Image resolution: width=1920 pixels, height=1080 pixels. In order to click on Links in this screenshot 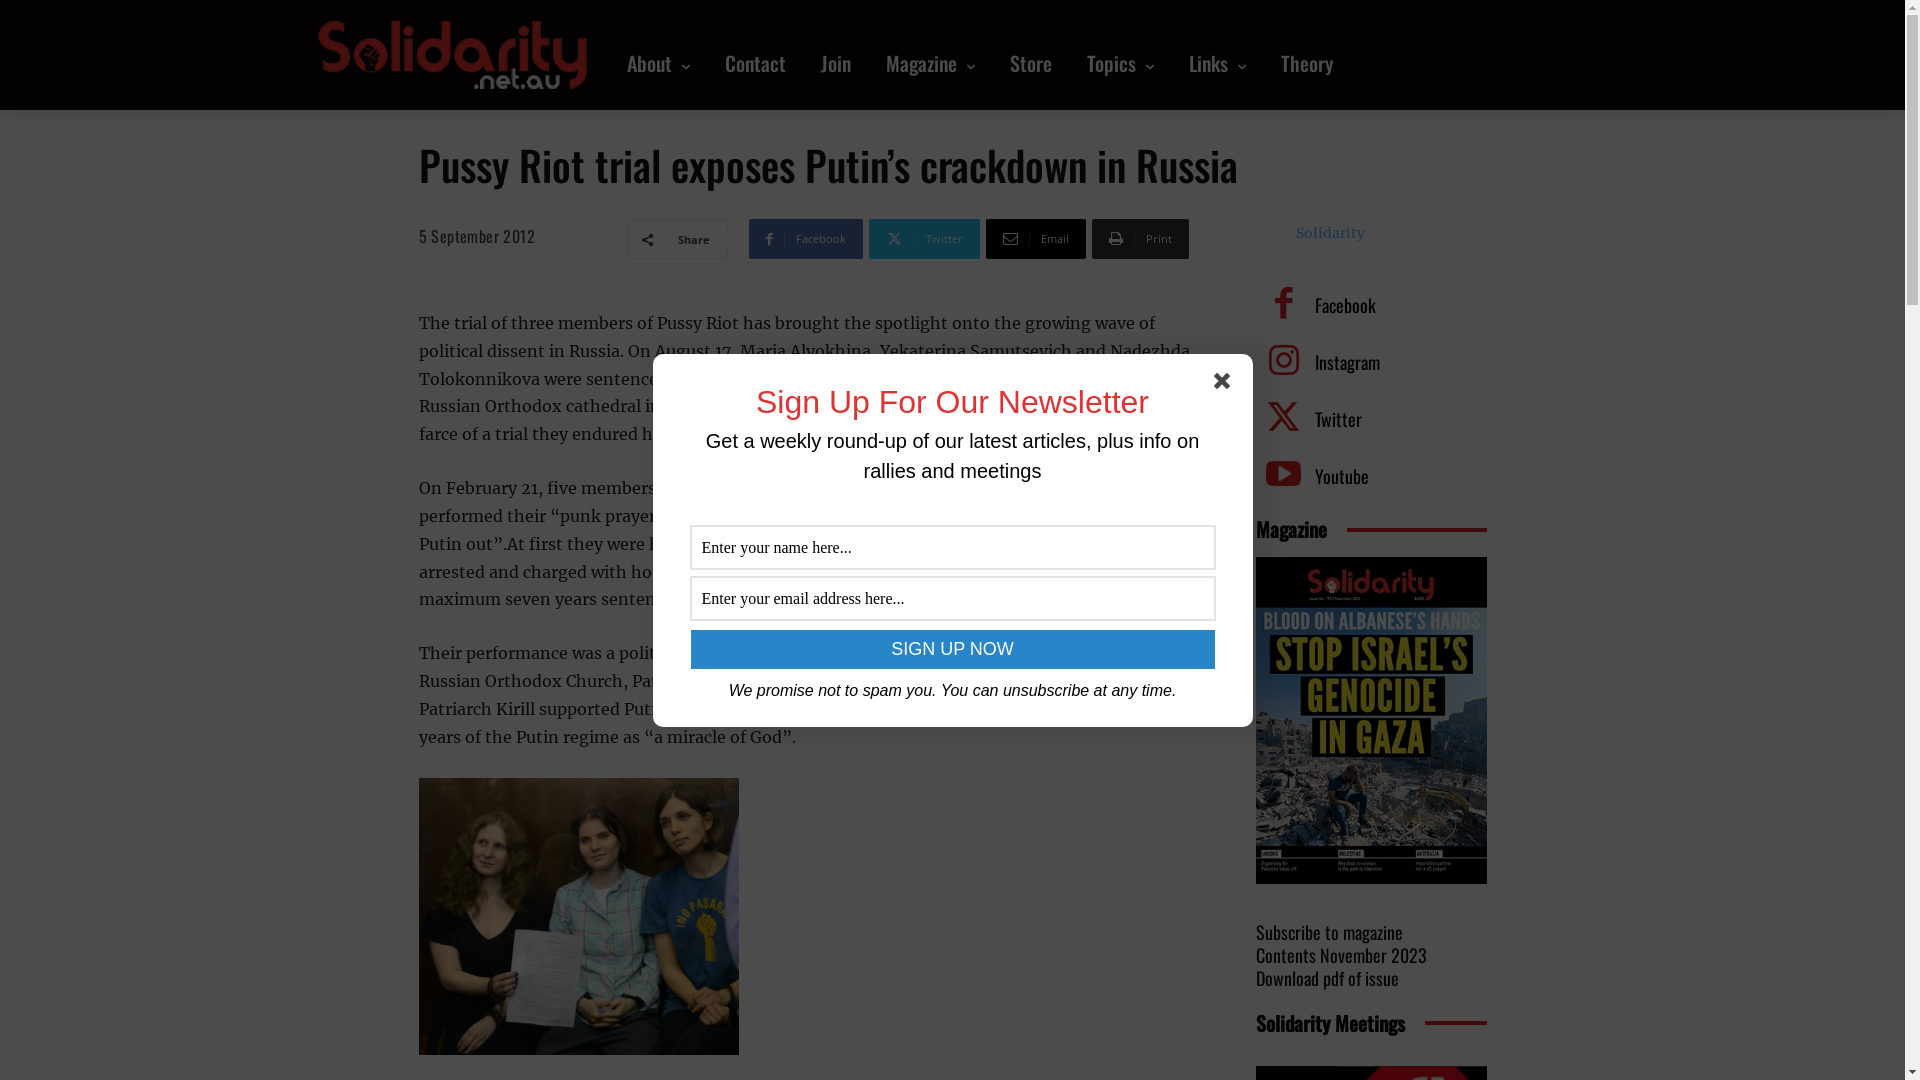, I will do `click(1218, 63)`.